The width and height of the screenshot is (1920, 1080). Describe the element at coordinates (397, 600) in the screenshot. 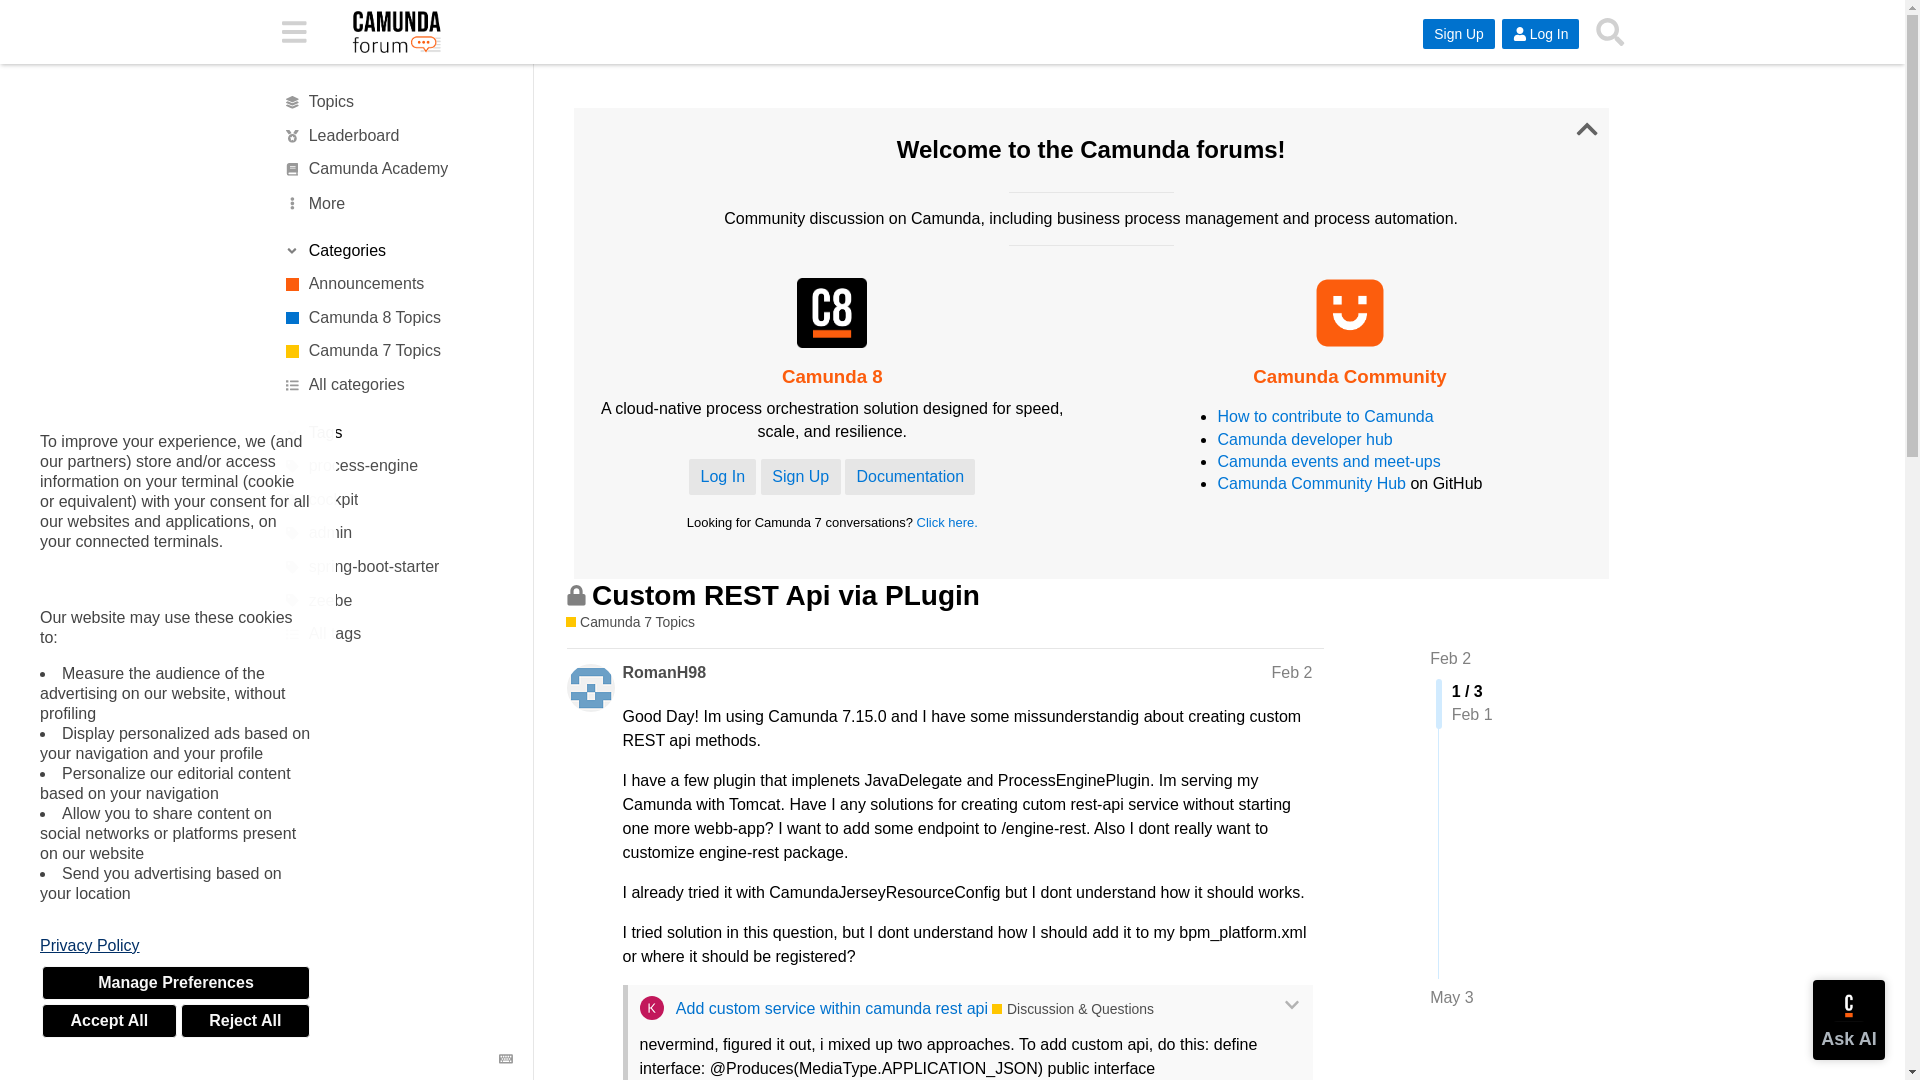

I see `zeebe` at that location.